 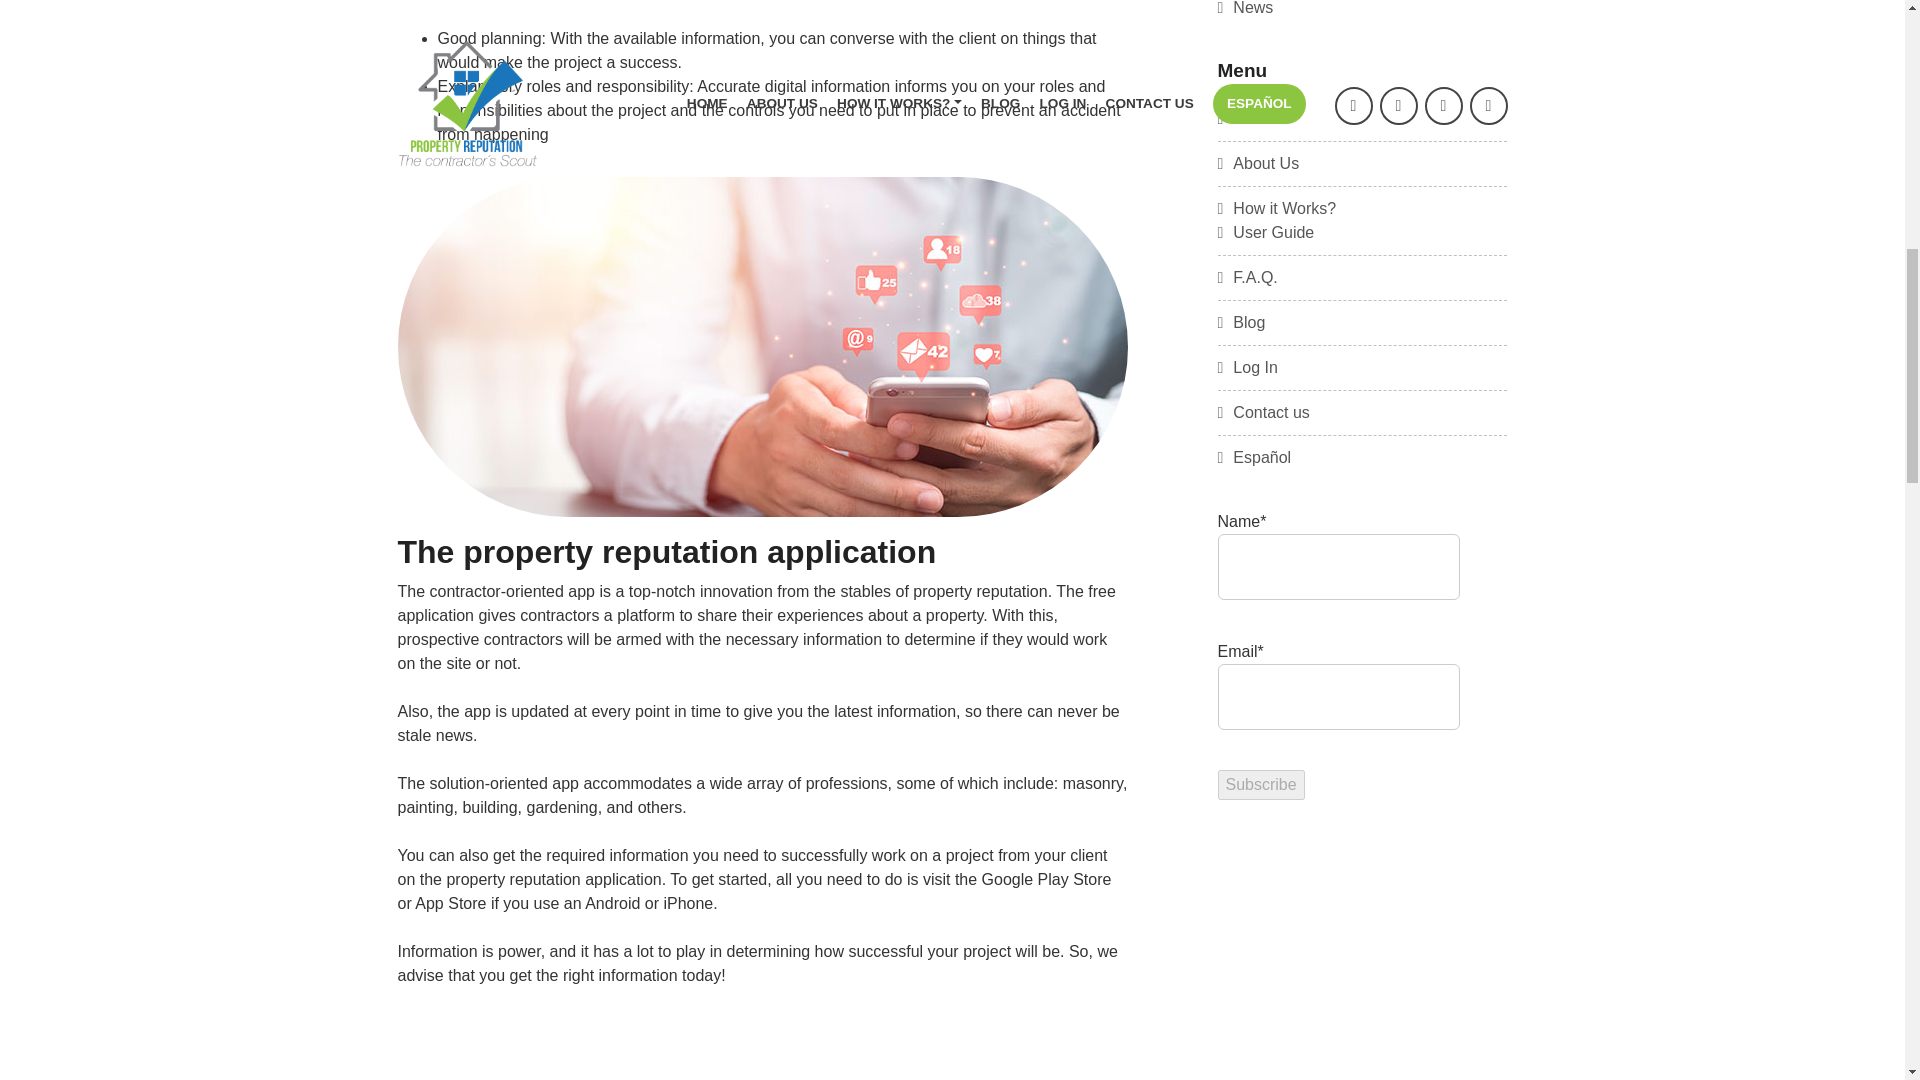 I want to click on Subscribe, so click(x=1261, y=785).